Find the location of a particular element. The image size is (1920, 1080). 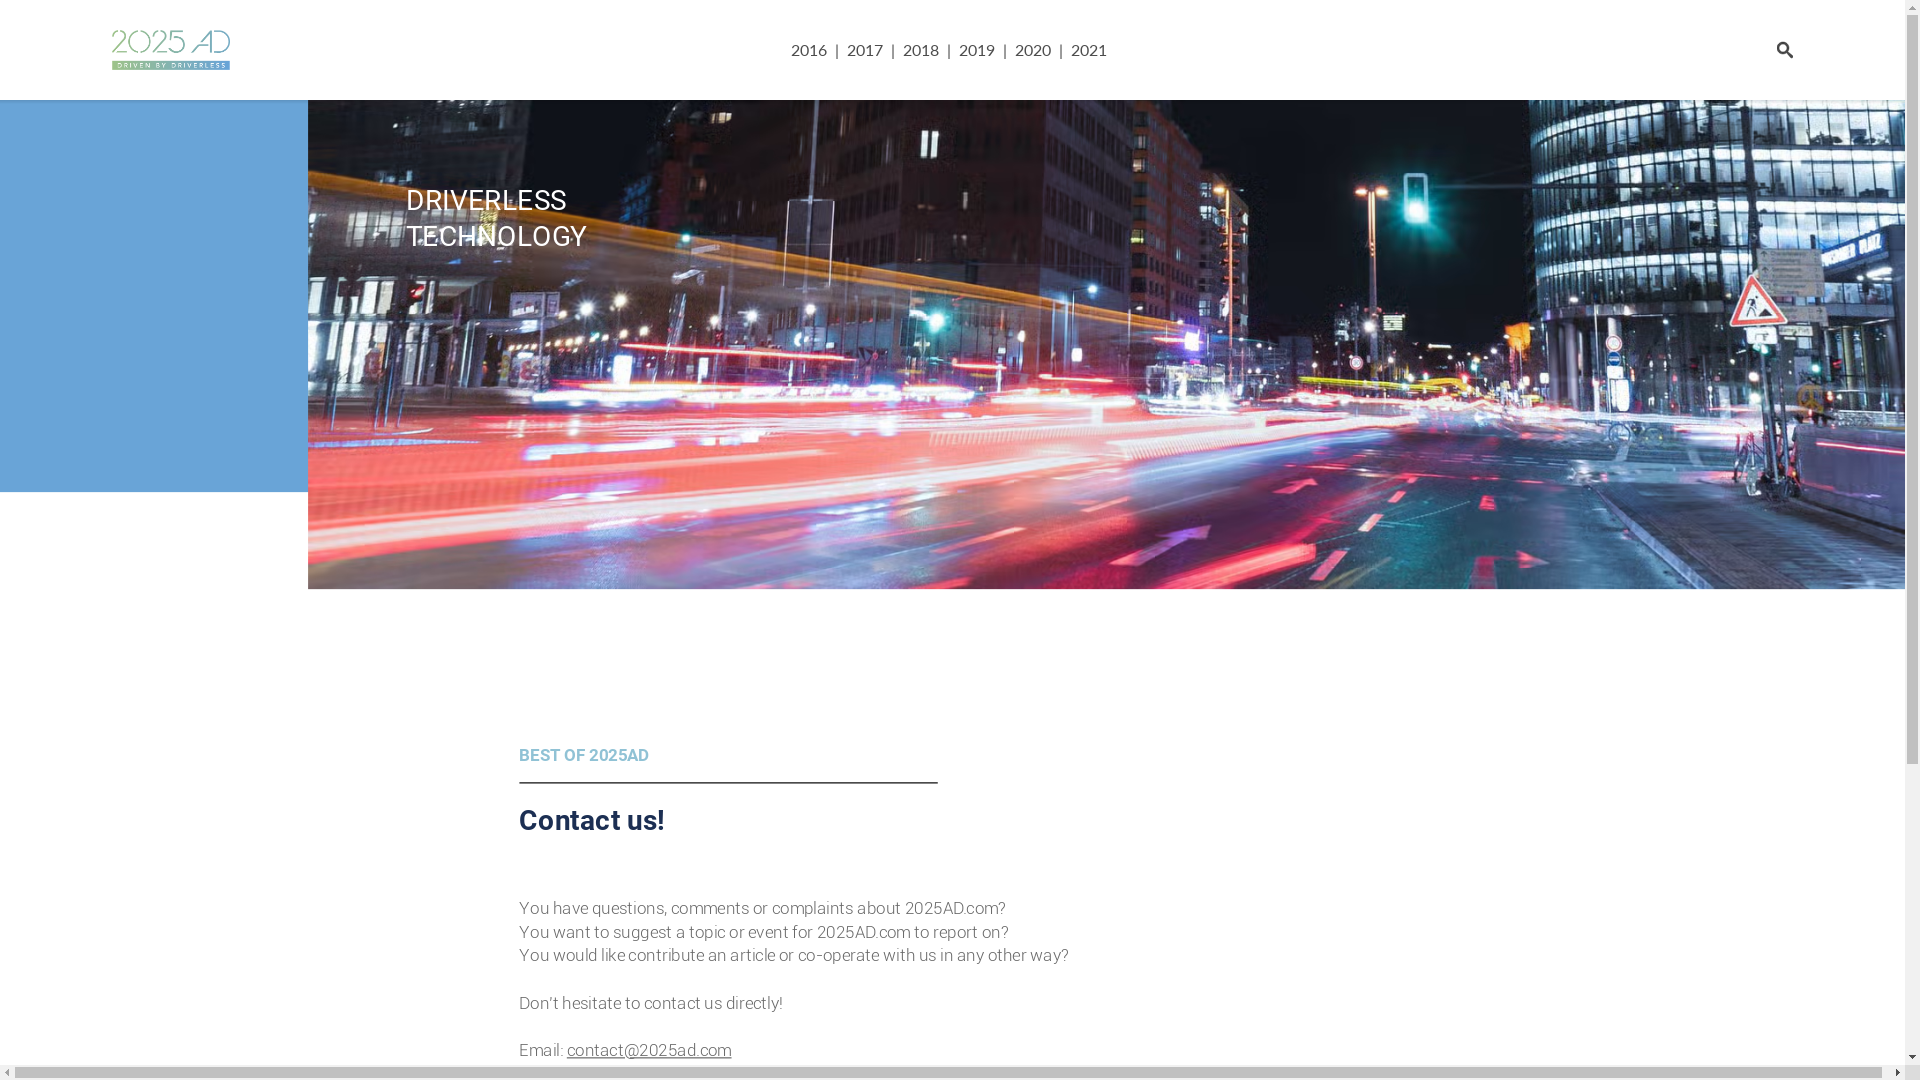

2021 is located at coordinates (1088, 50).